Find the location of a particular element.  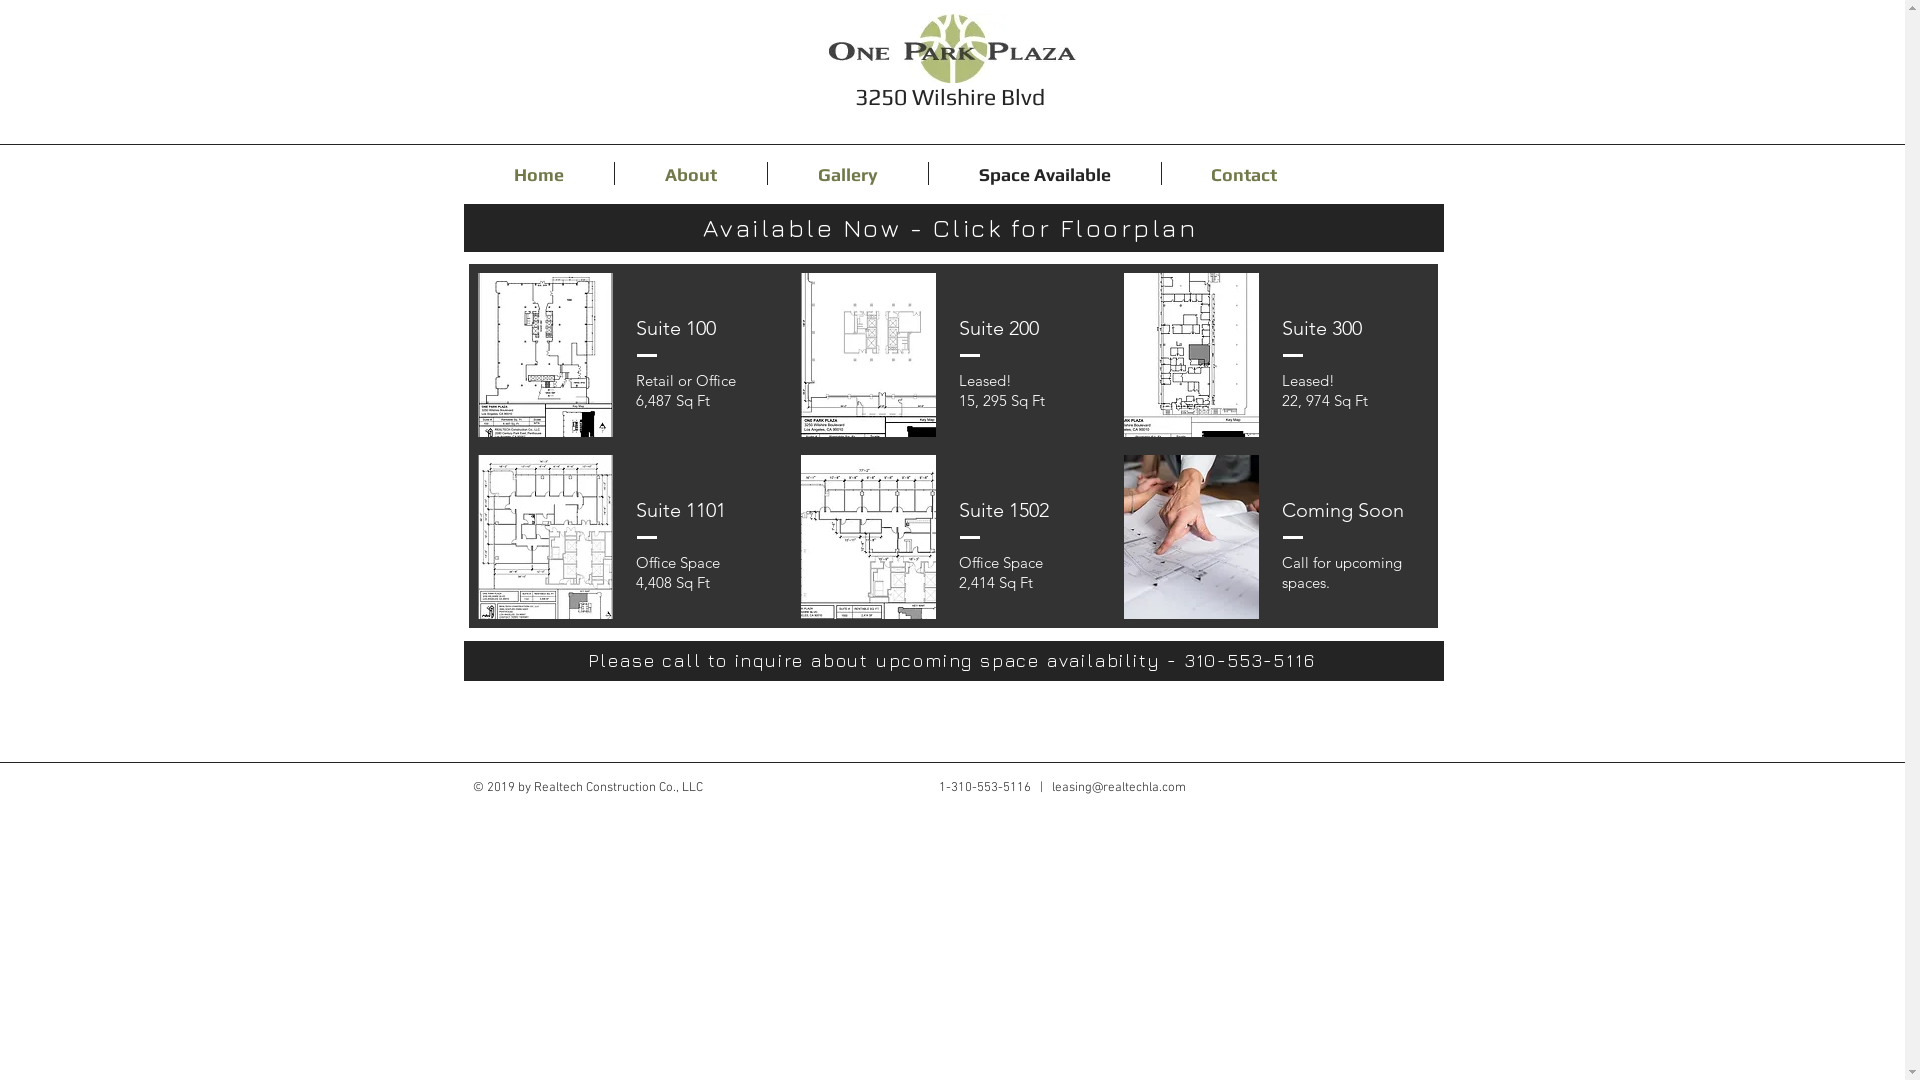

Space Available is located at coordinates (1044, 174).